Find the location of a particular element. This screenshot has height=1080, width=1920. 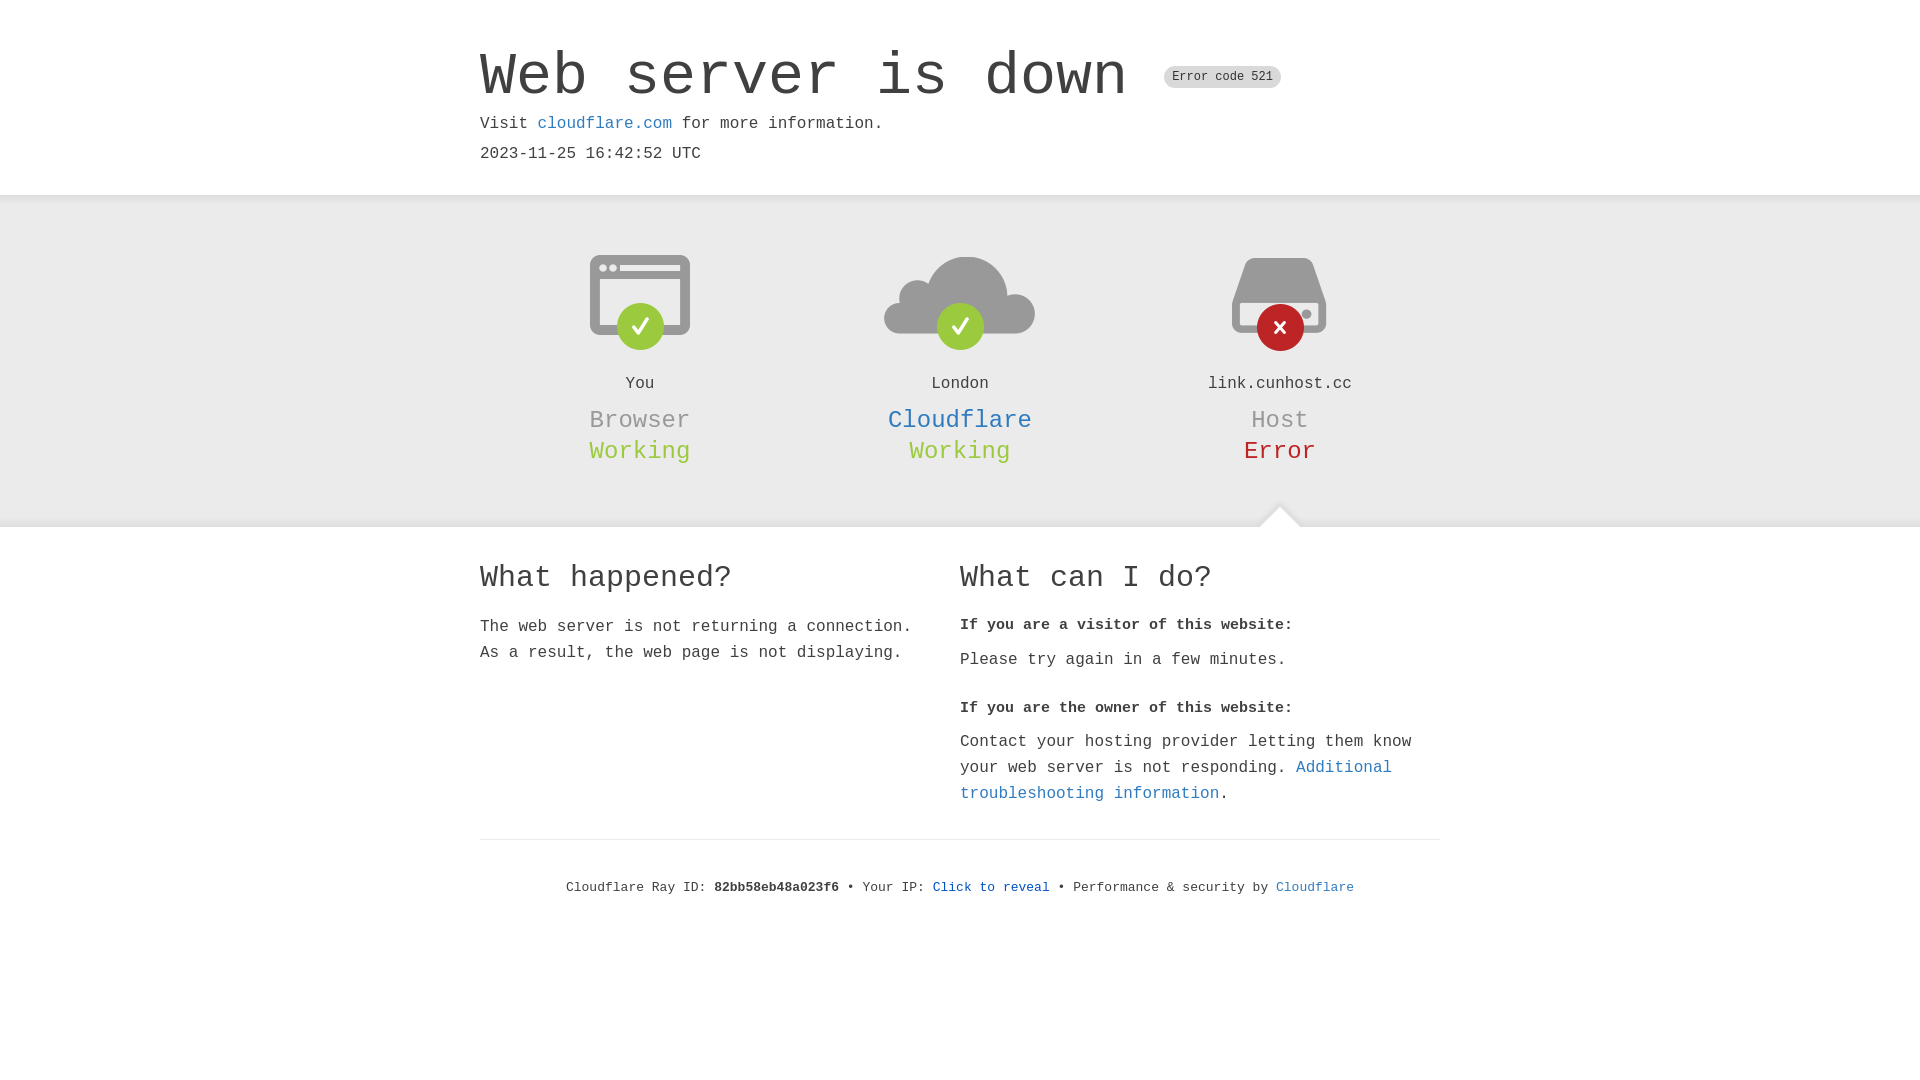

Click to reveal is located at coordinates (992, 888).